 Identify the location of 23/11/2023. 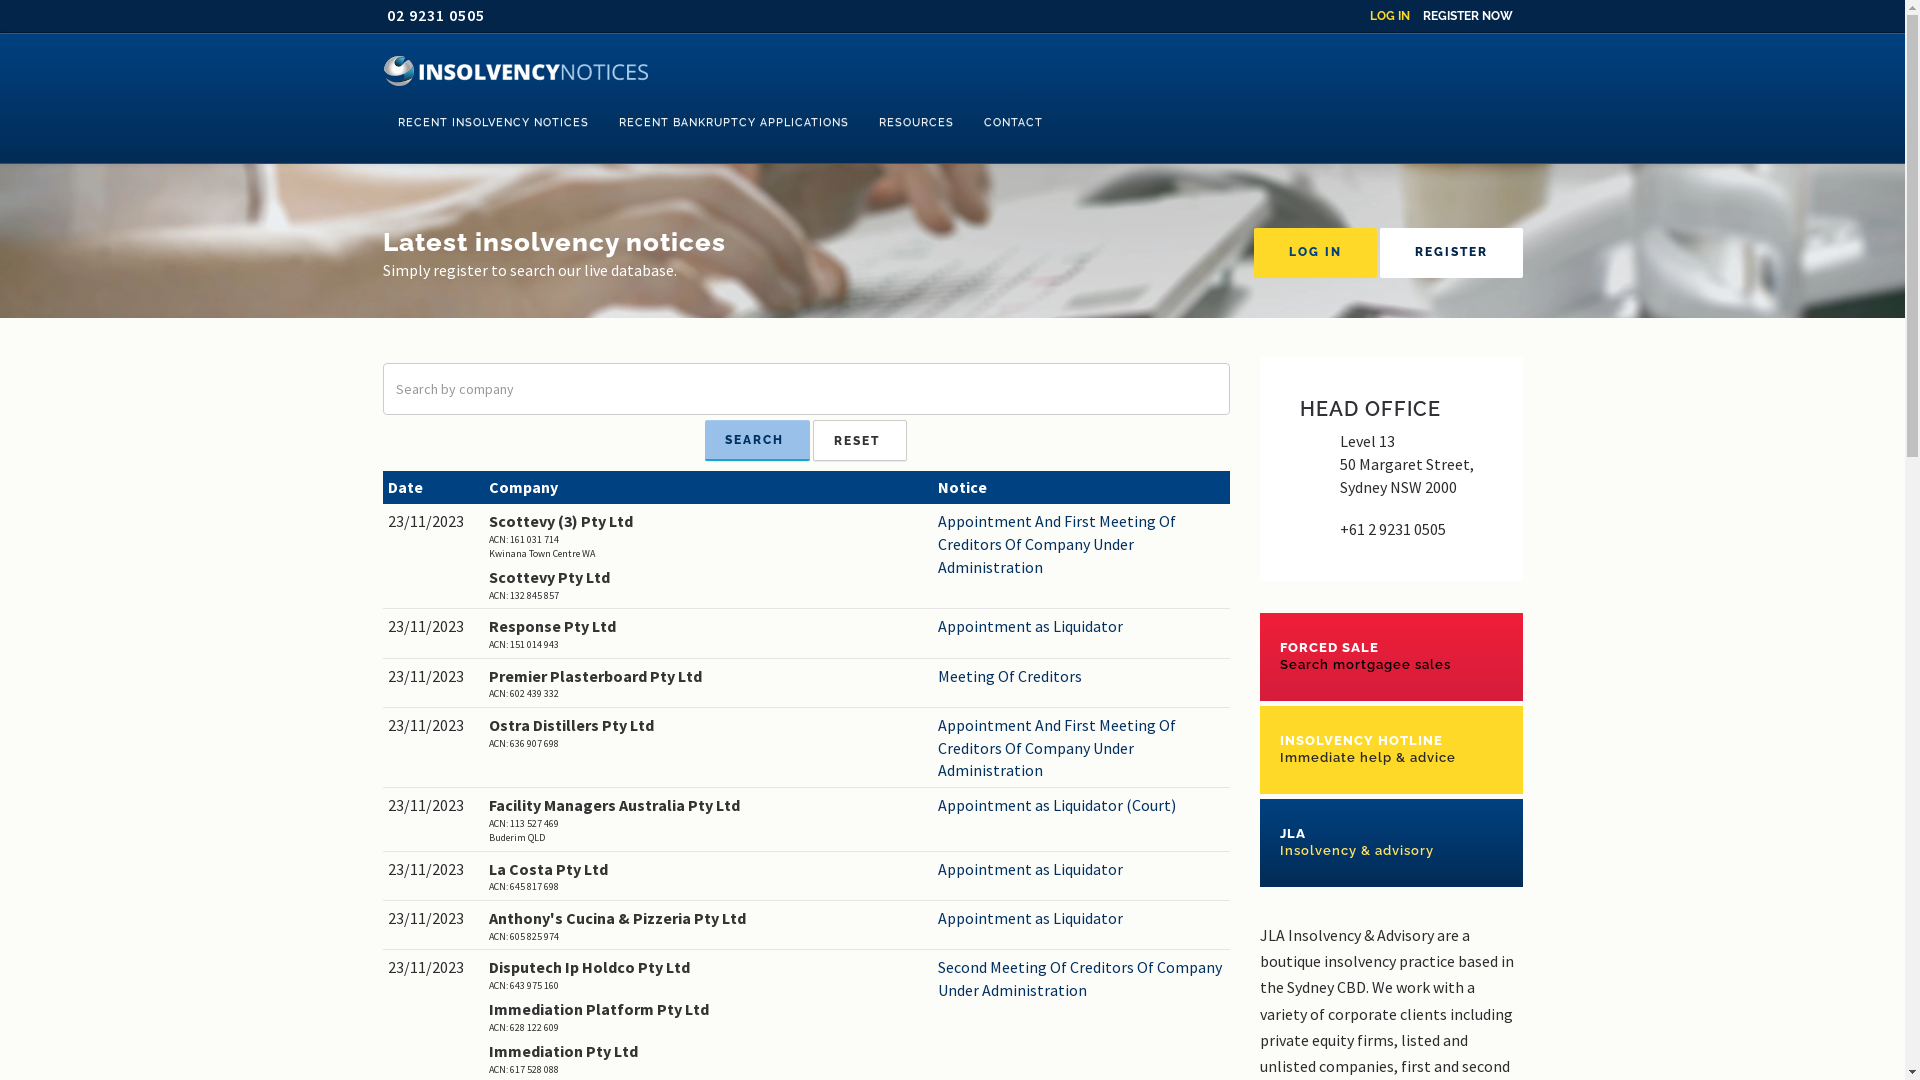
(434, 522).